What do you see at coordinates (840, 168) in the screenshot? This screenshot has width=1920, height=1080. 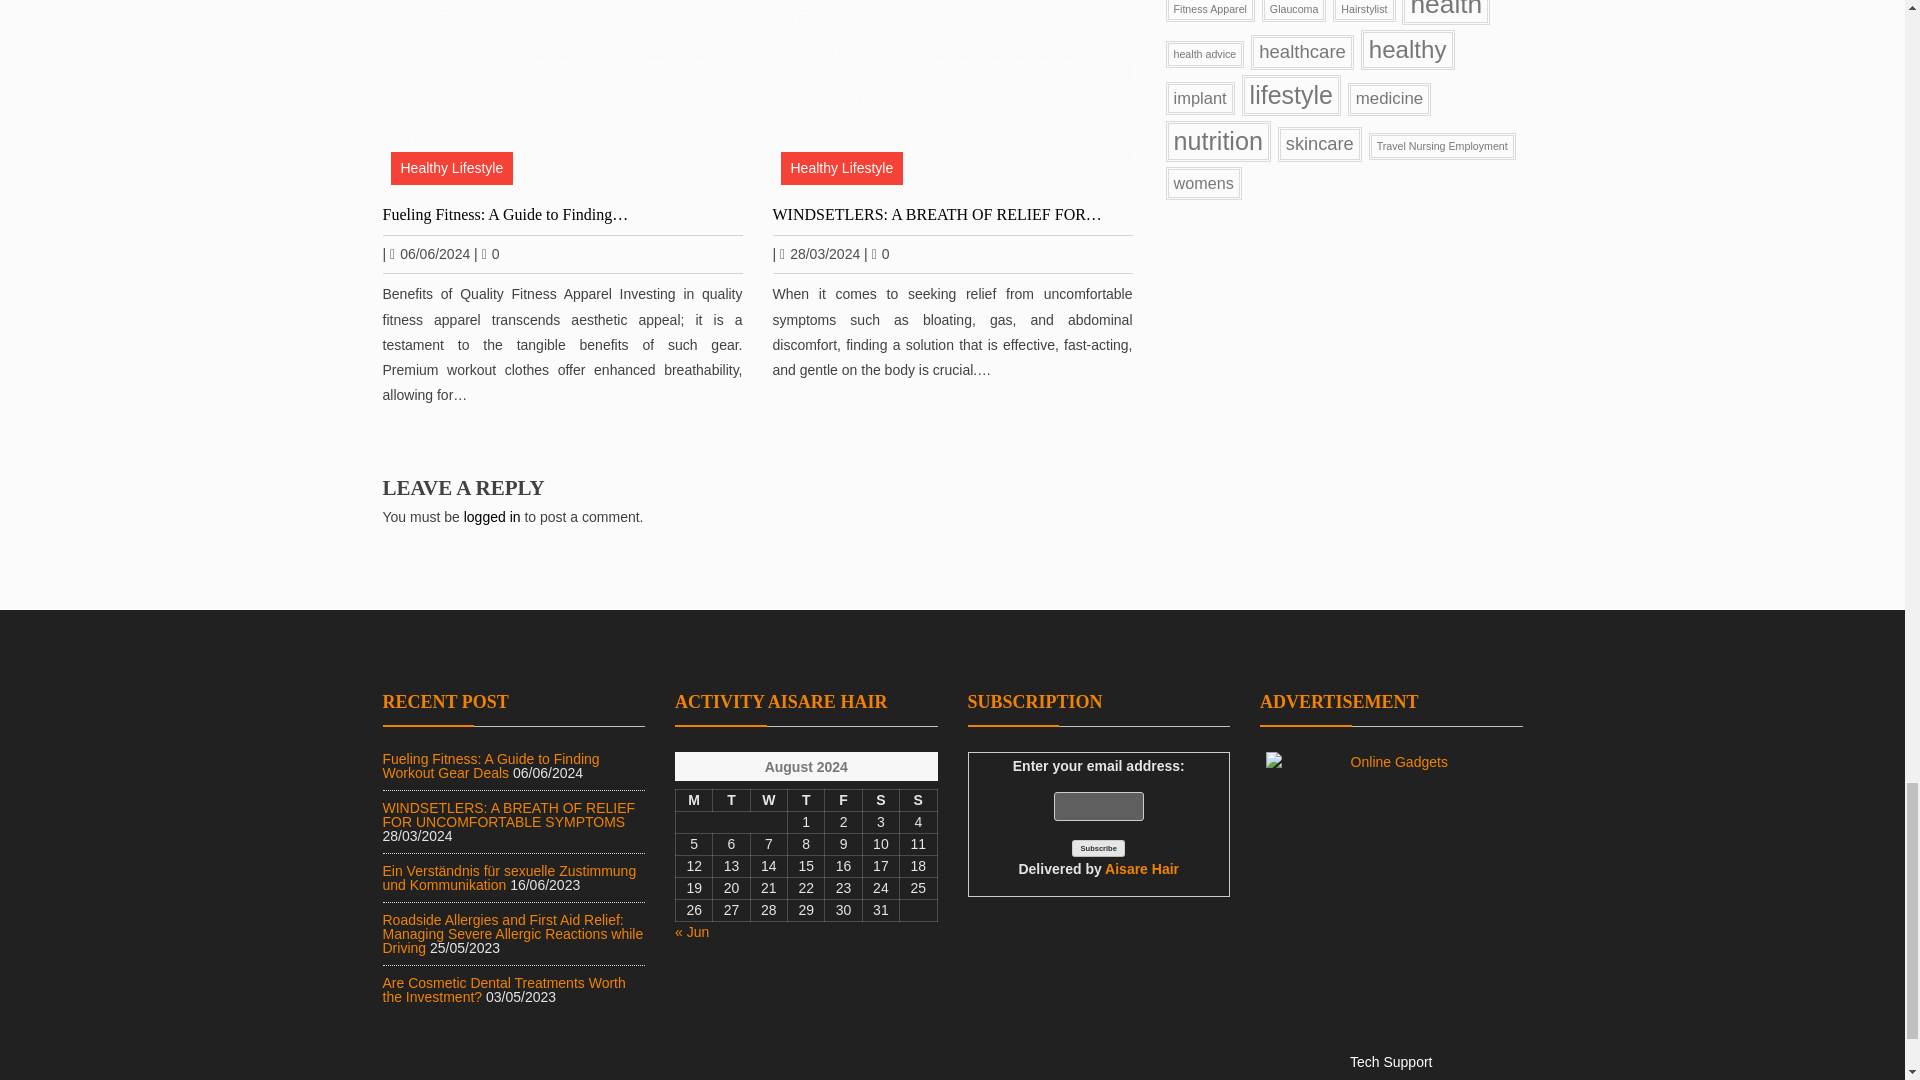 I see `Healthy Lifestyle` at bounding box center [840, 168].